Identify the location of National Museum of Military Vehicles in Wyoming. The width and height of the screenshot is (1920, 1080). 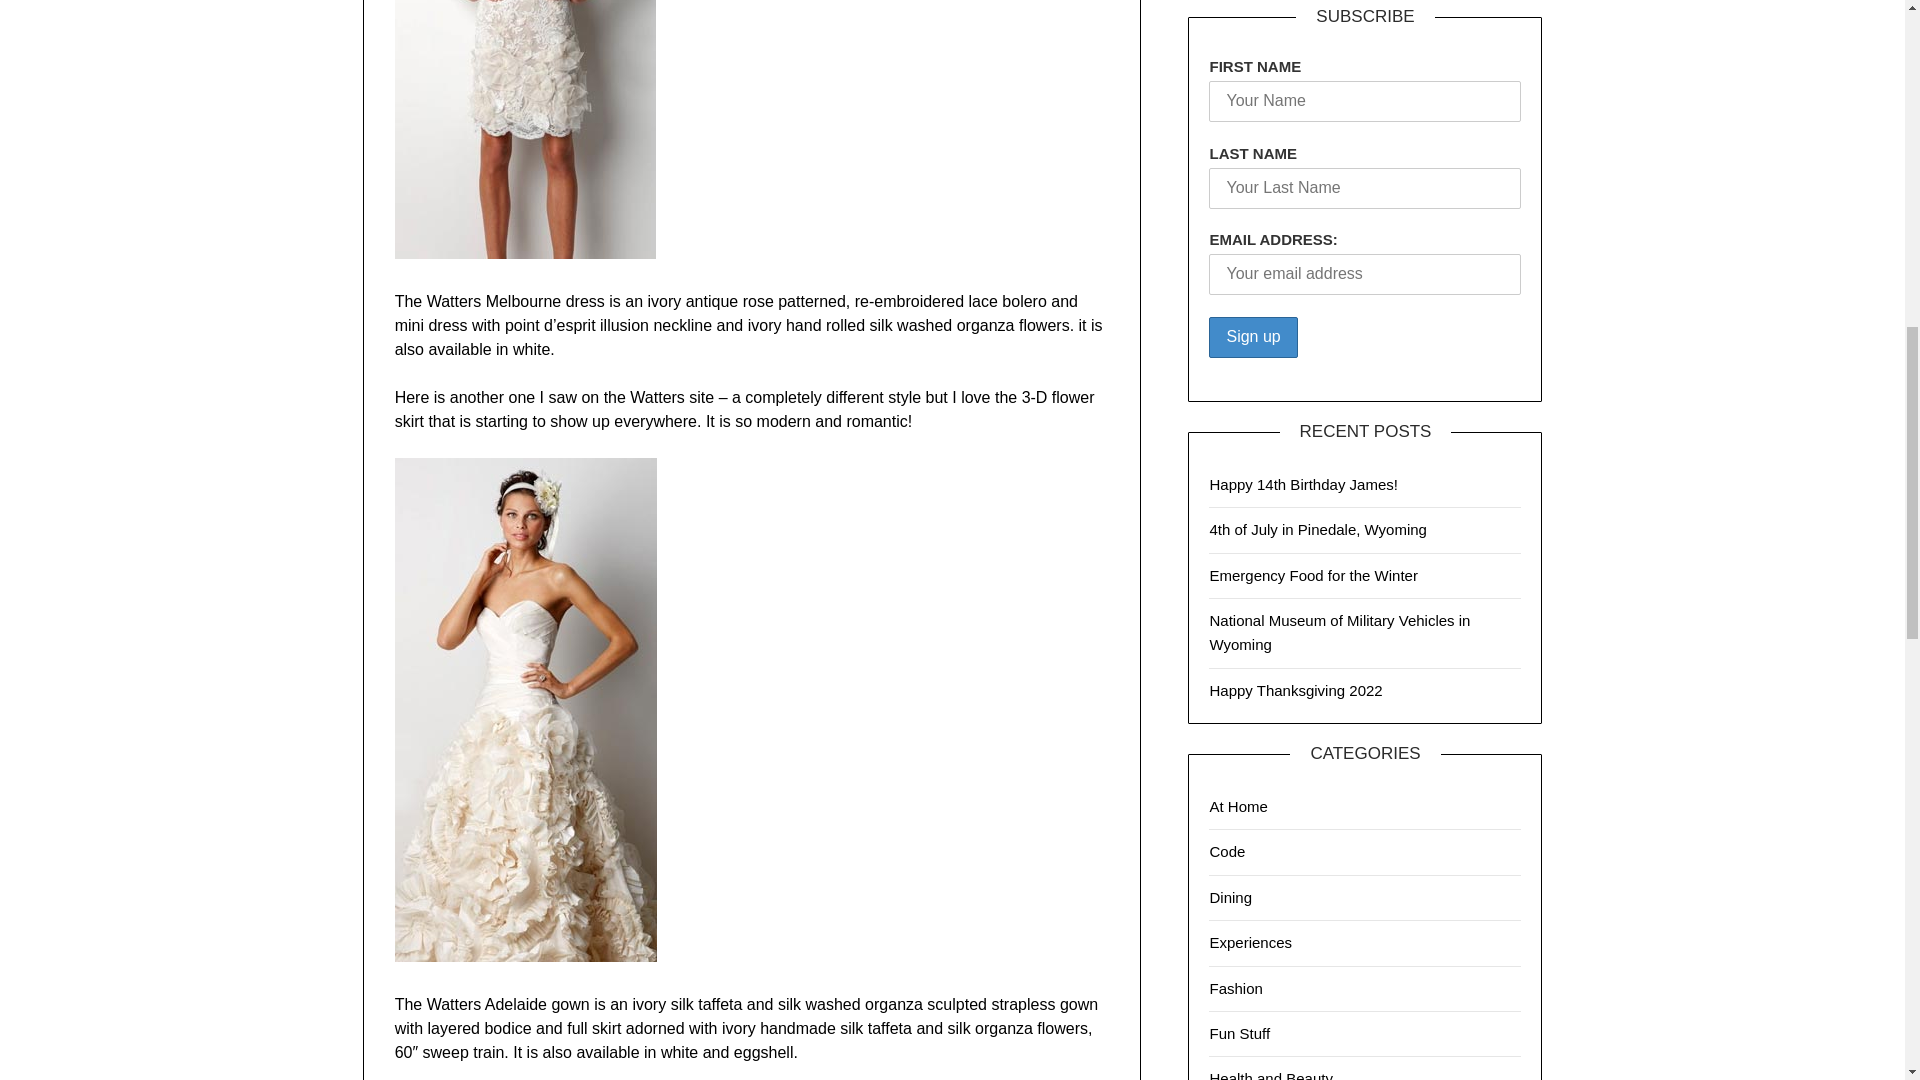
(1340, 632).